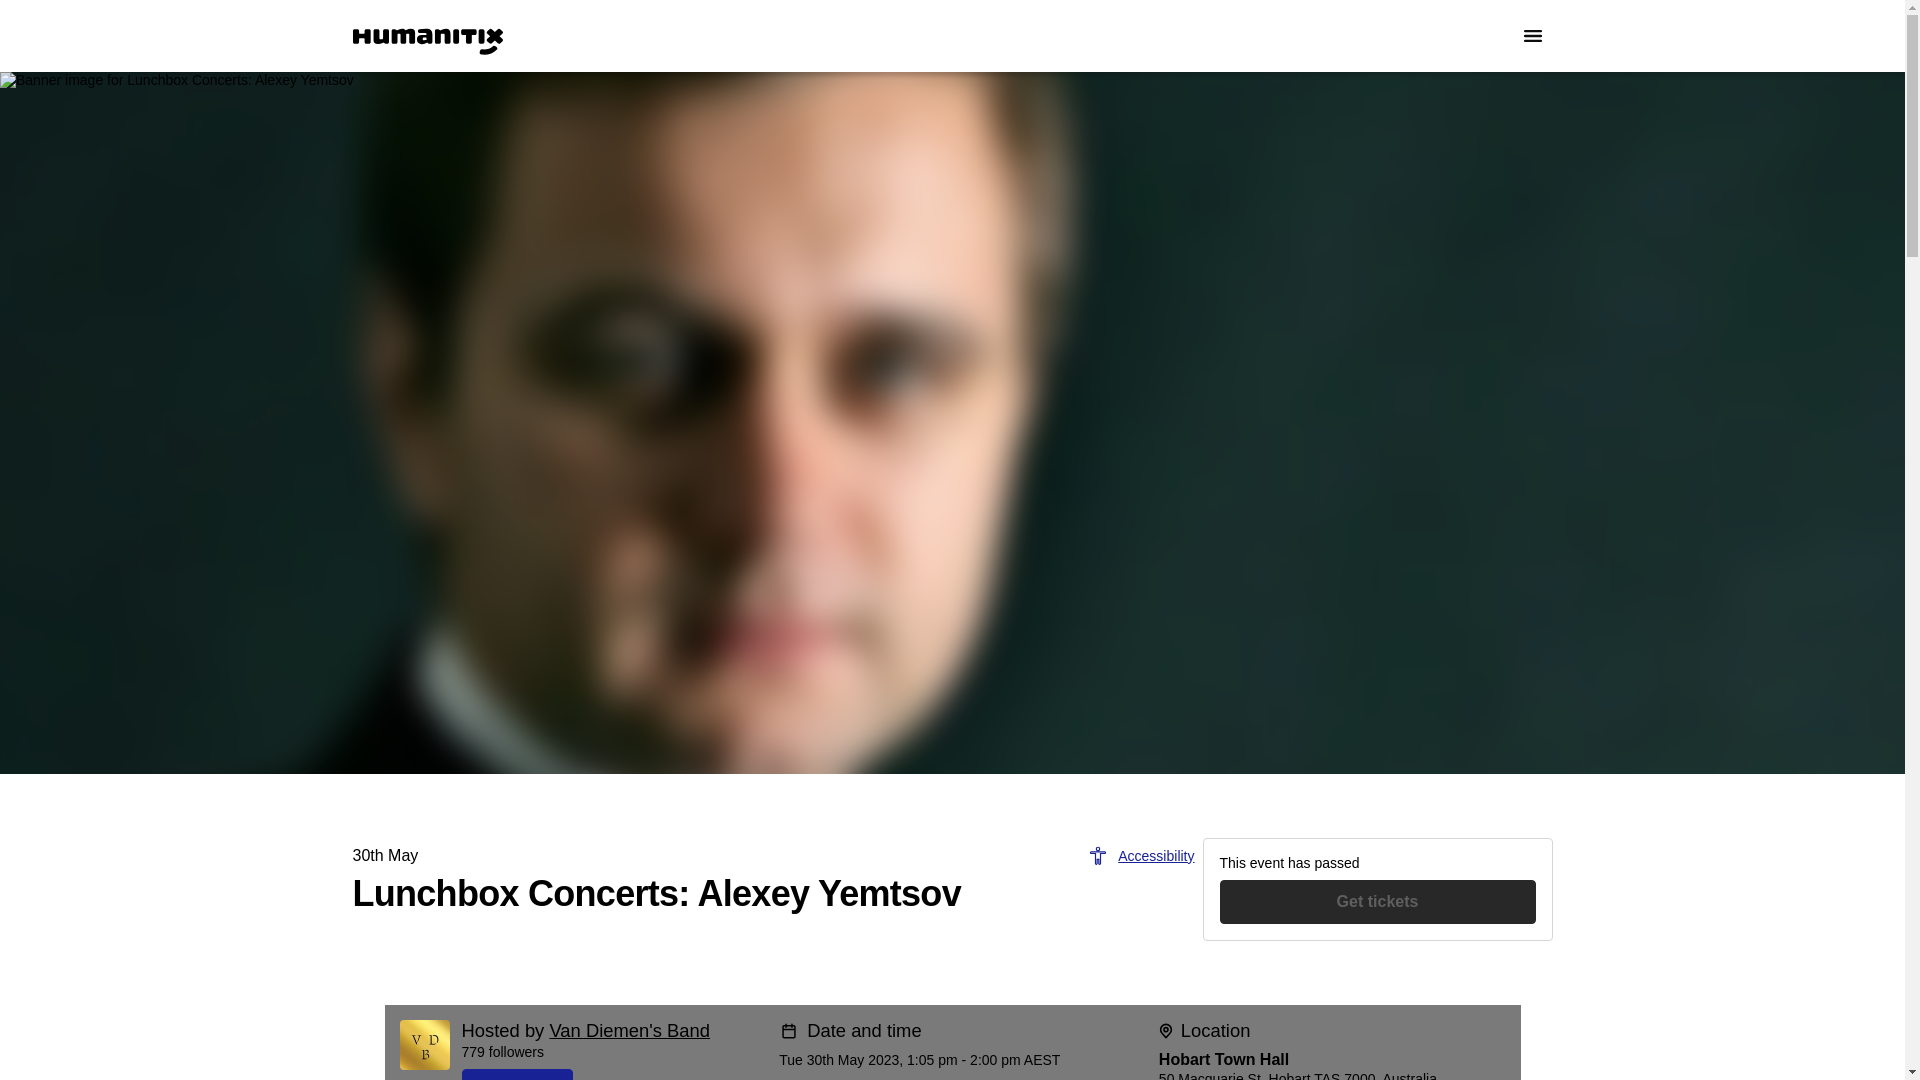 Image resolution: width=1920 pixels, height=1080 pixels. Describe the element at coordinates (24, 24) in the screenshot. I see `Skip to Content` at that location.